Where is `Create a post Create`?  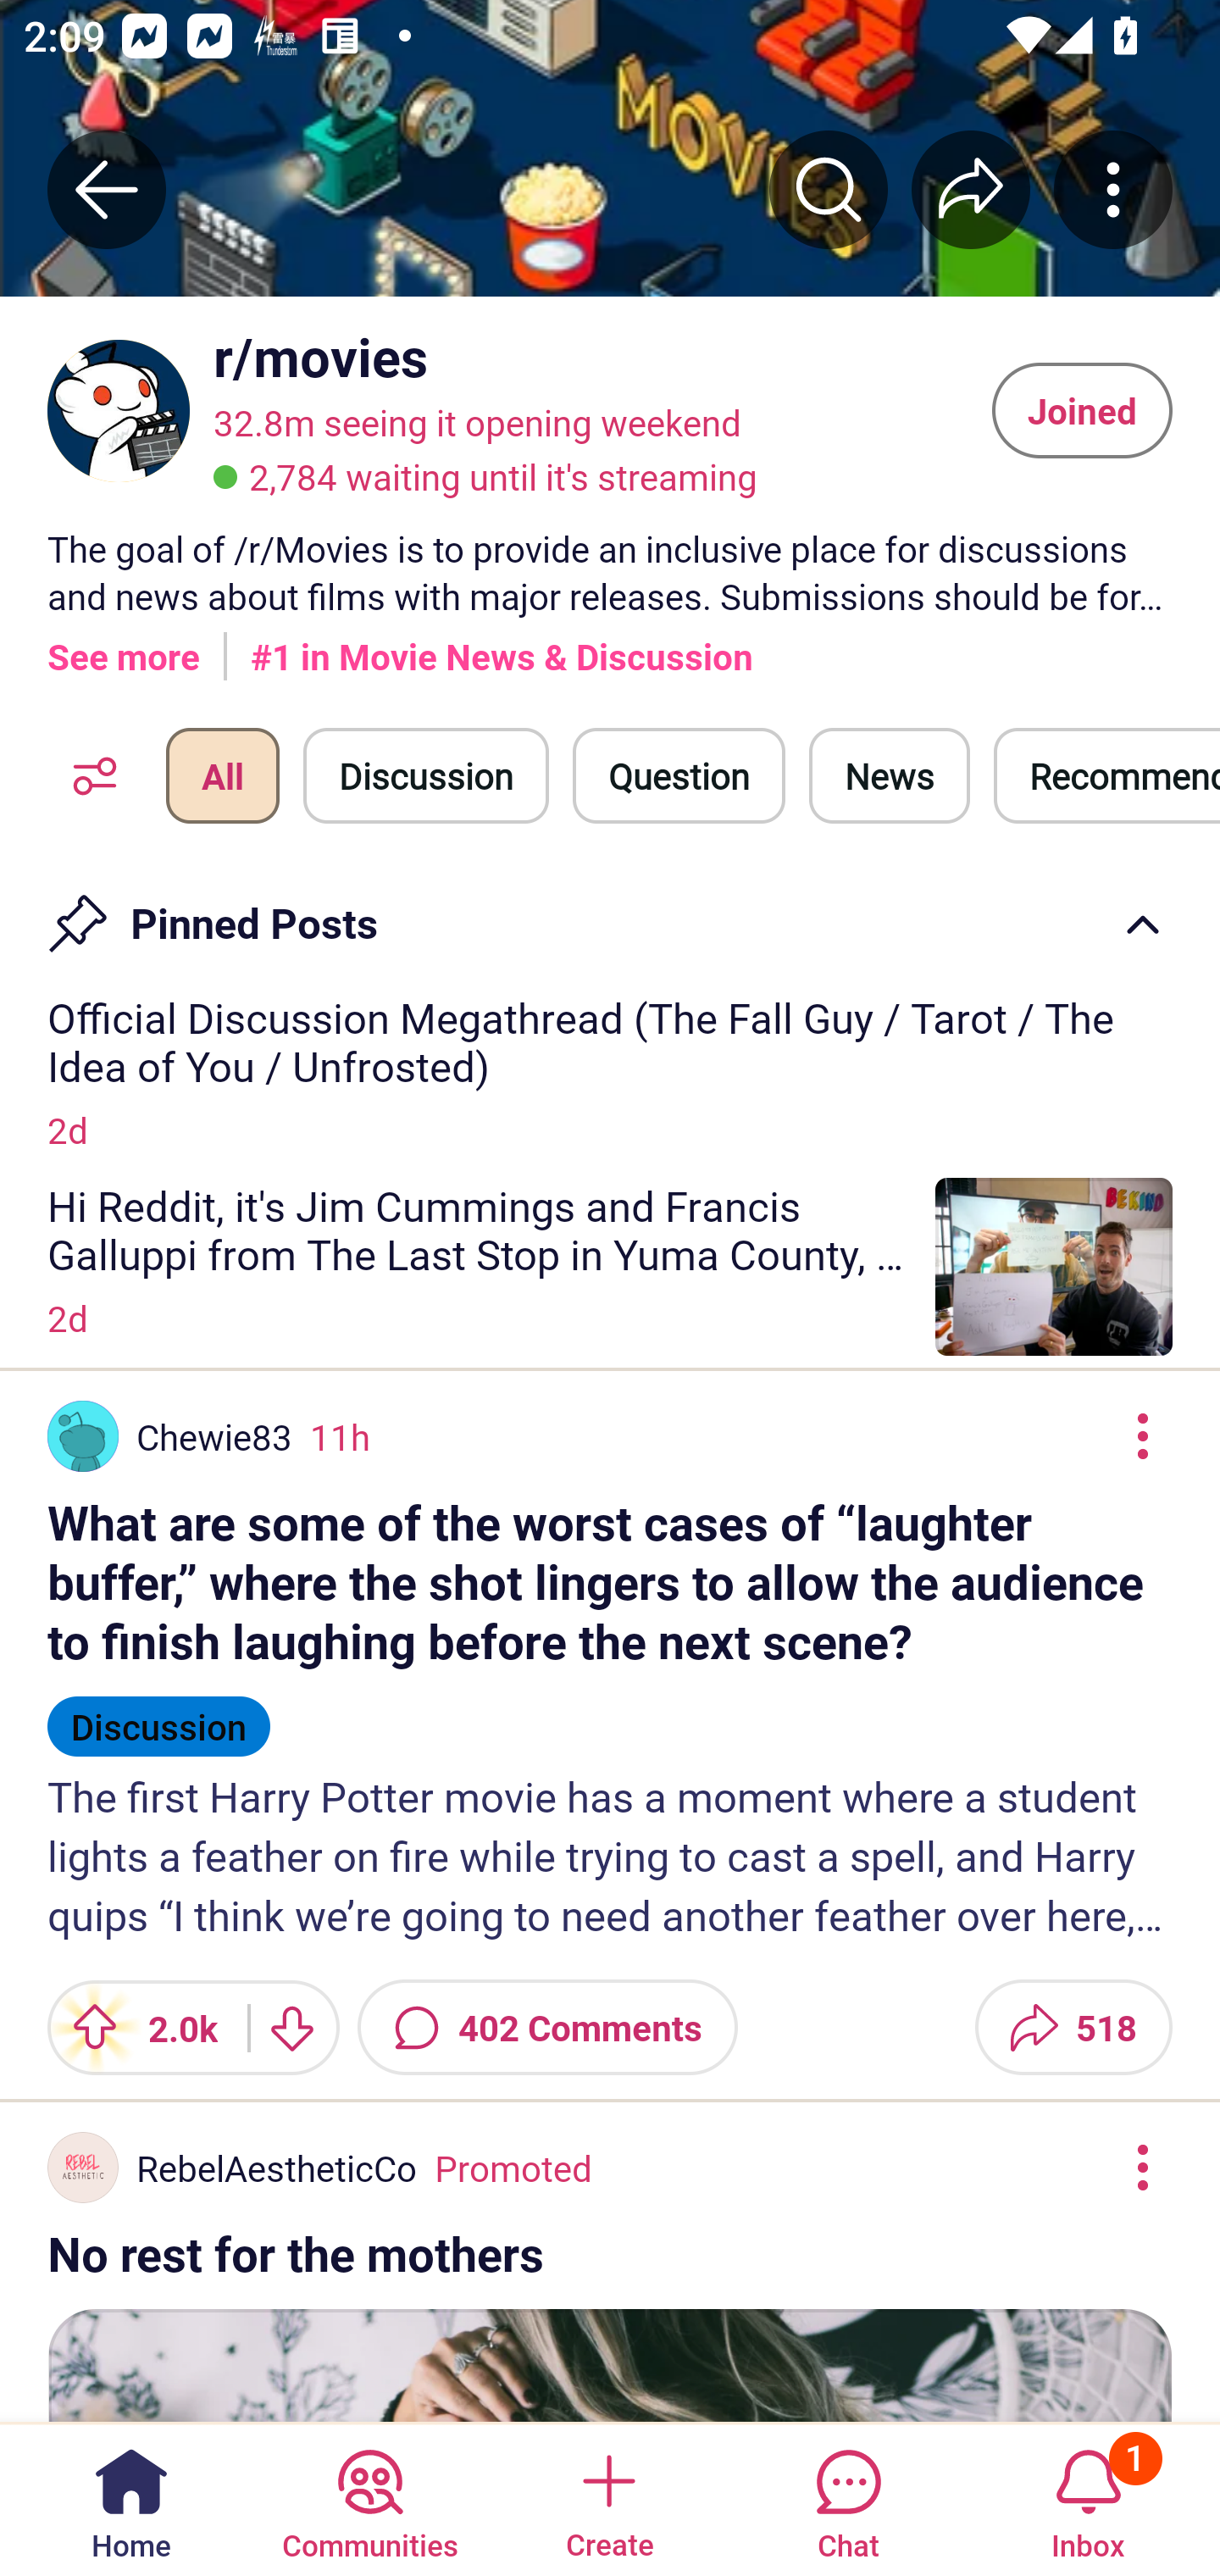
Create a post Create is located at coordinates (608, 2498).